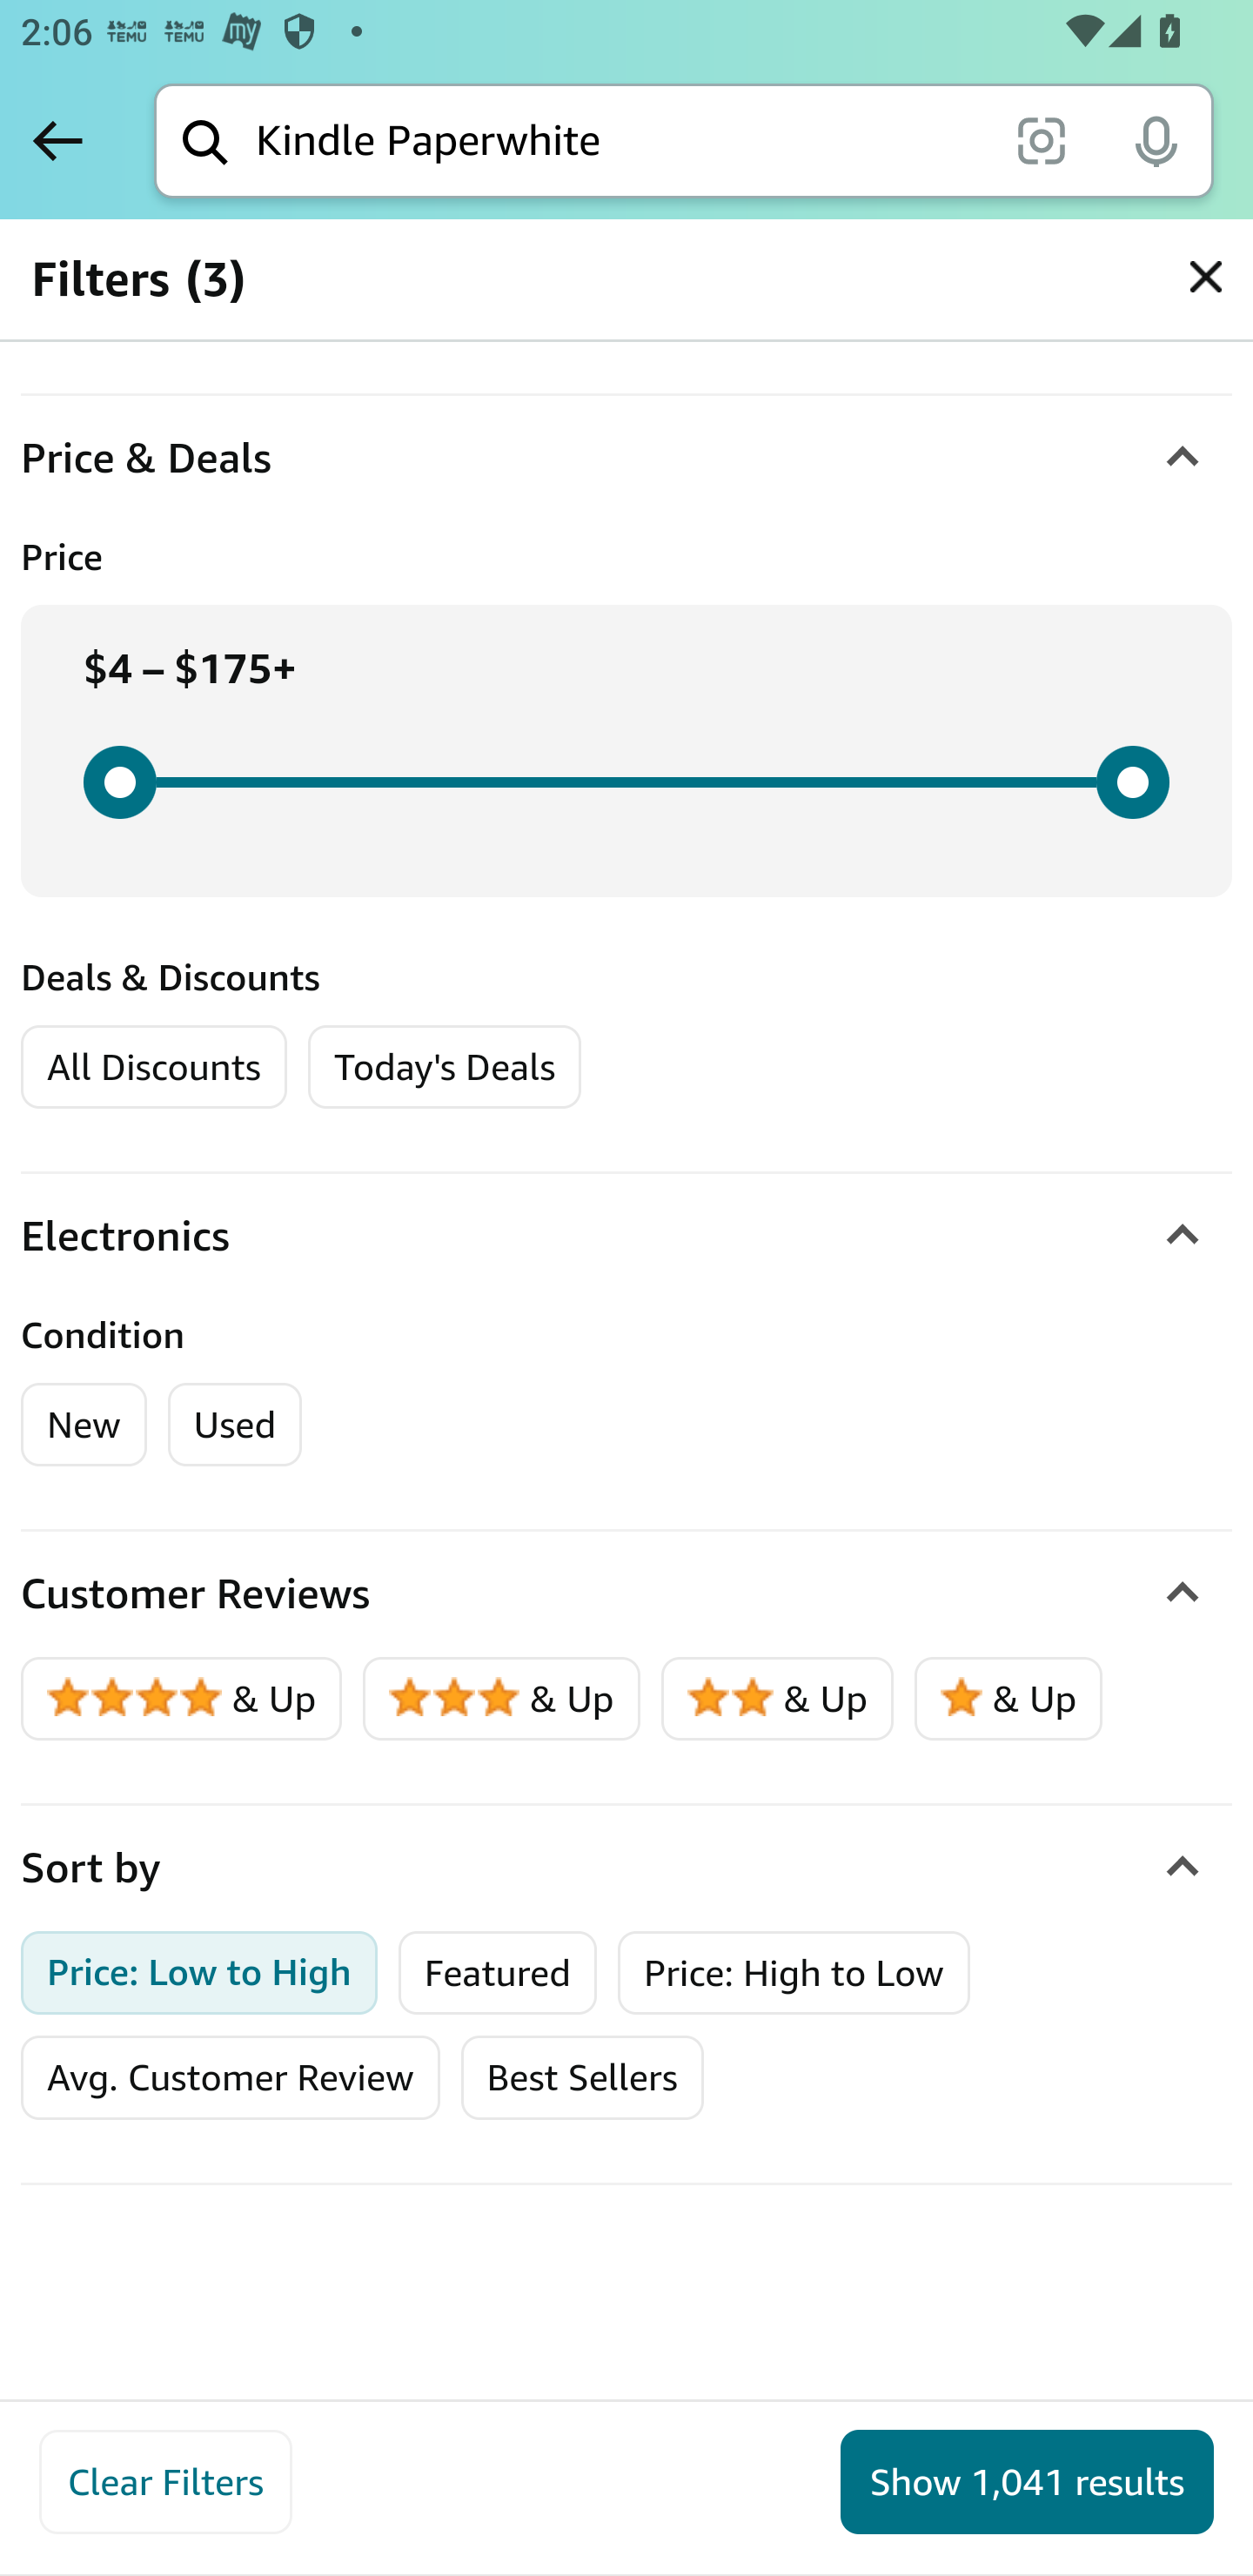 This screenshot has width=1253, height=2576. I want to click on 4 Stars & Up, so click(183, 1699).